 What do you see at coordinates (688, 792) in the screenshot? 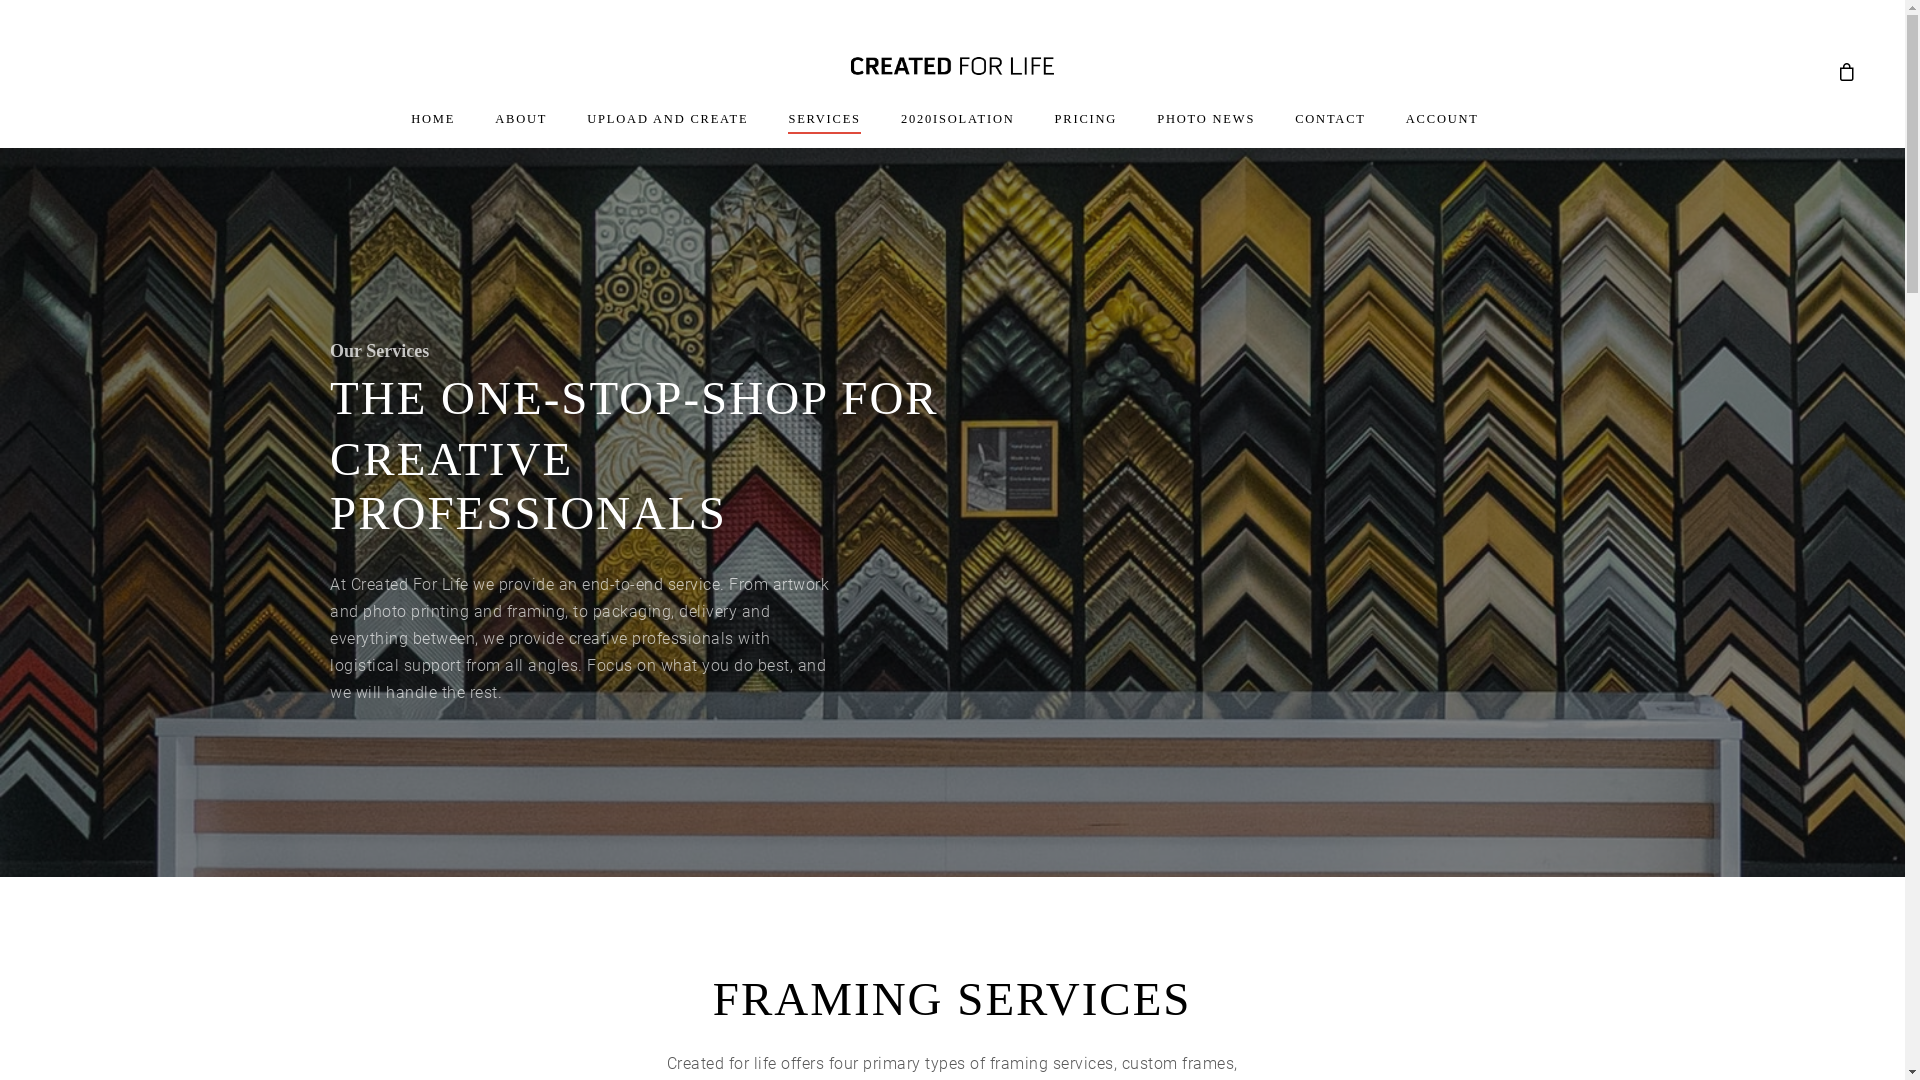
I see `Contact Us` at bounding box center [688, 792].